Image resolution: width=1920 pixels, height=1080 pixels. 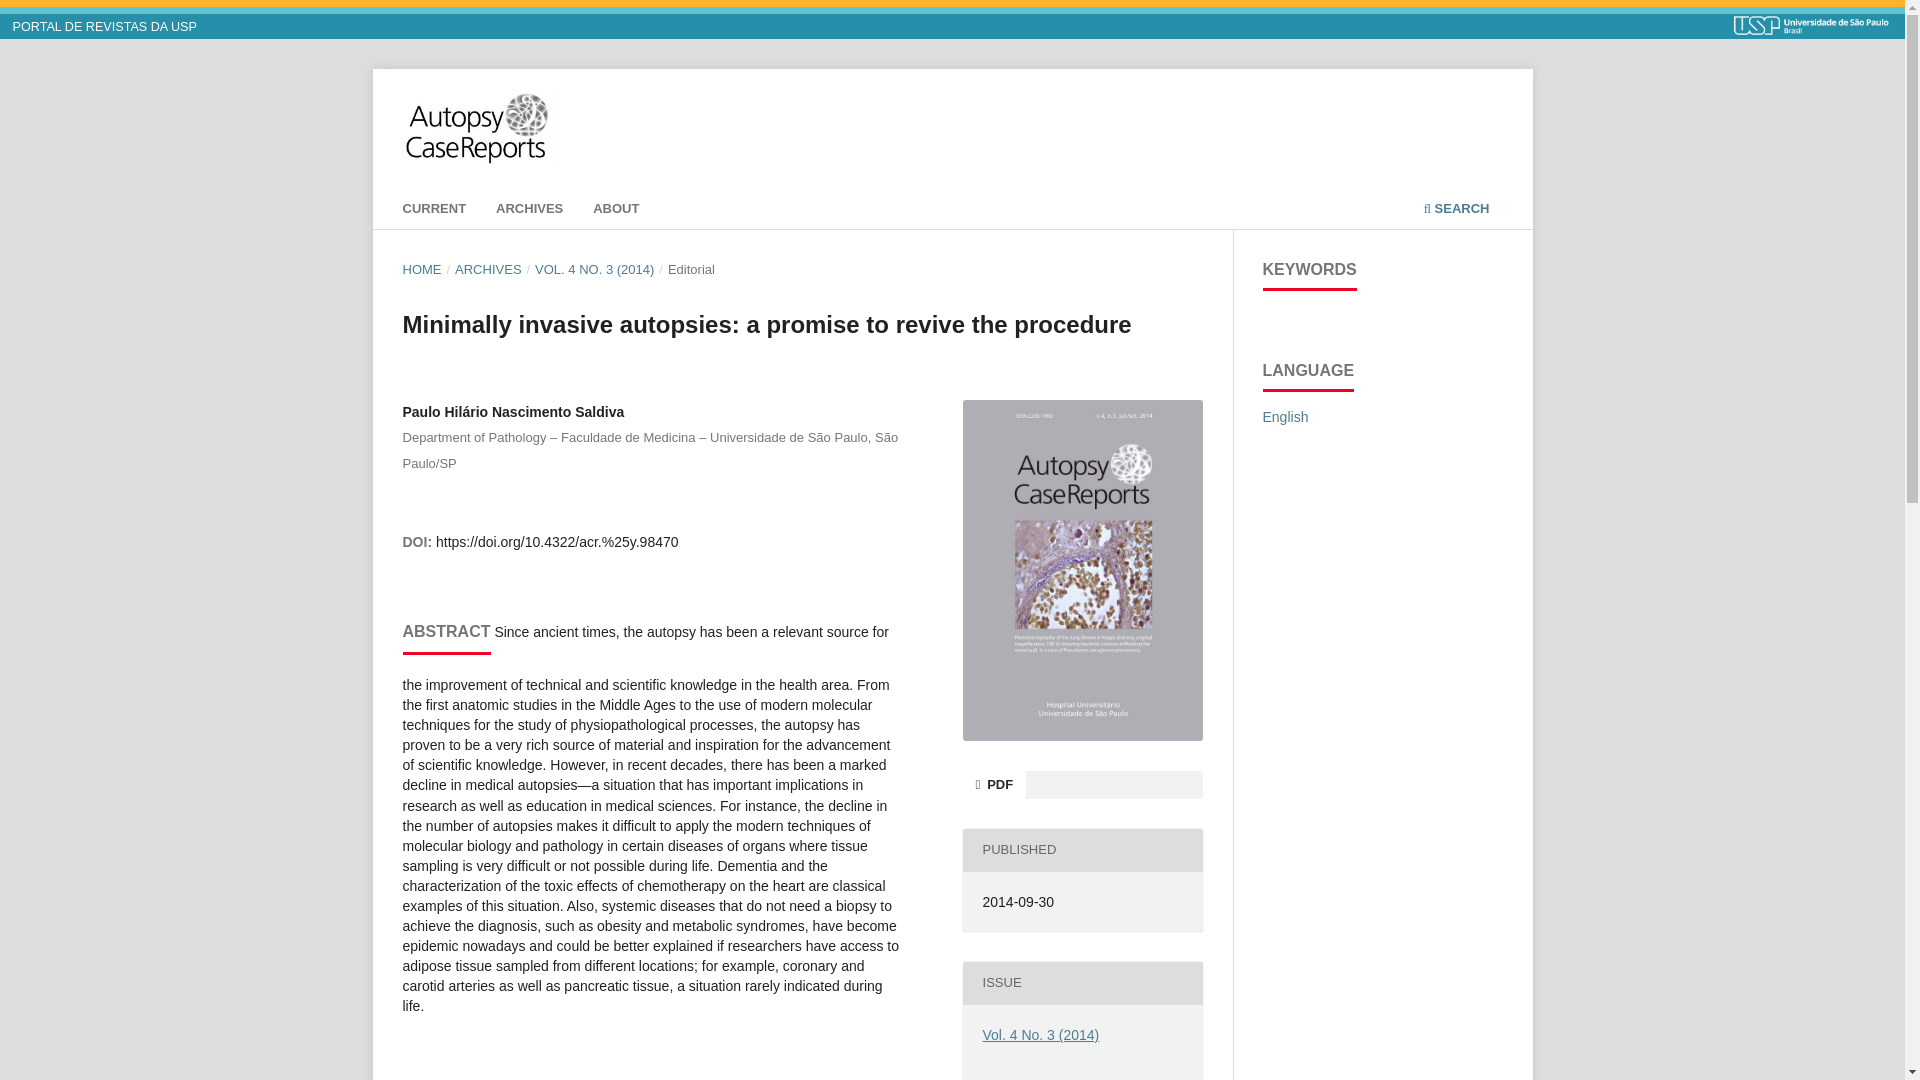 I want to click on HOME, so click(x=421, y=270).